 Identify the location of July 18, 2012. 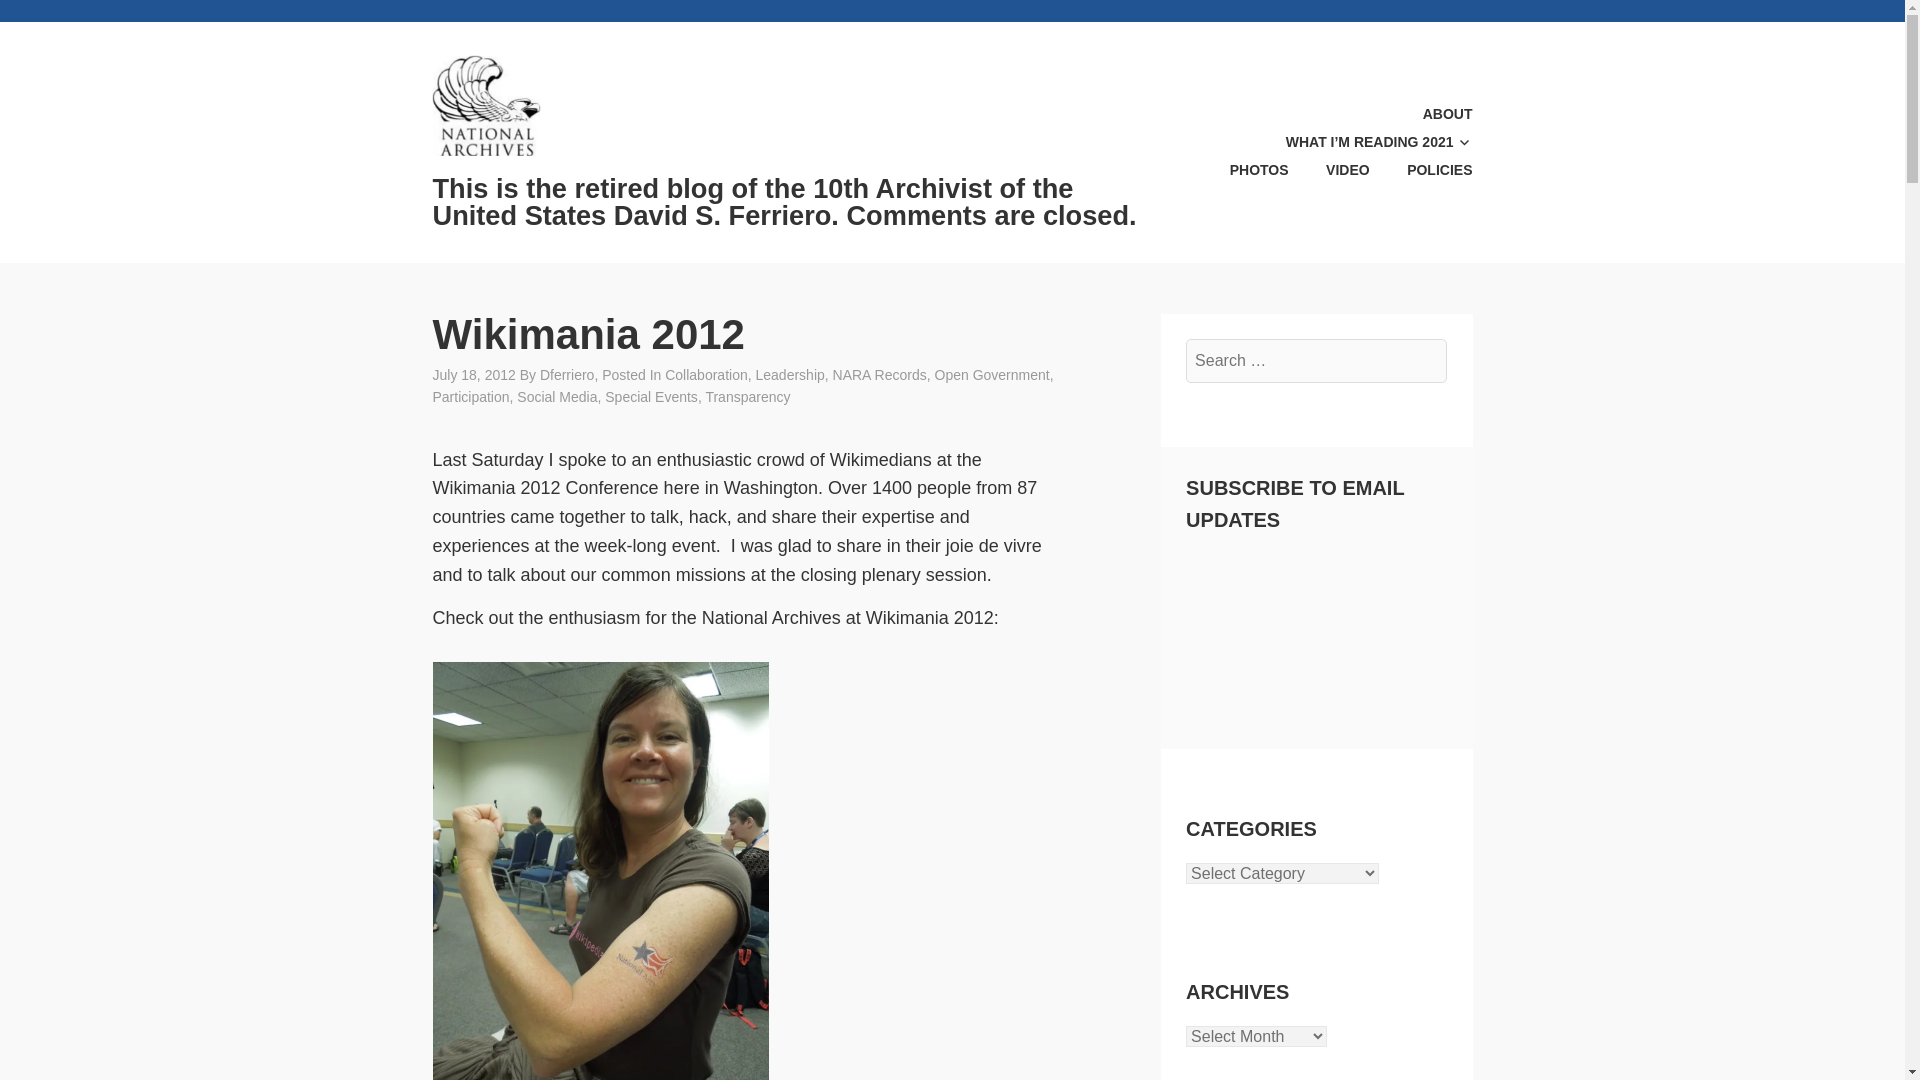
(473, 375).